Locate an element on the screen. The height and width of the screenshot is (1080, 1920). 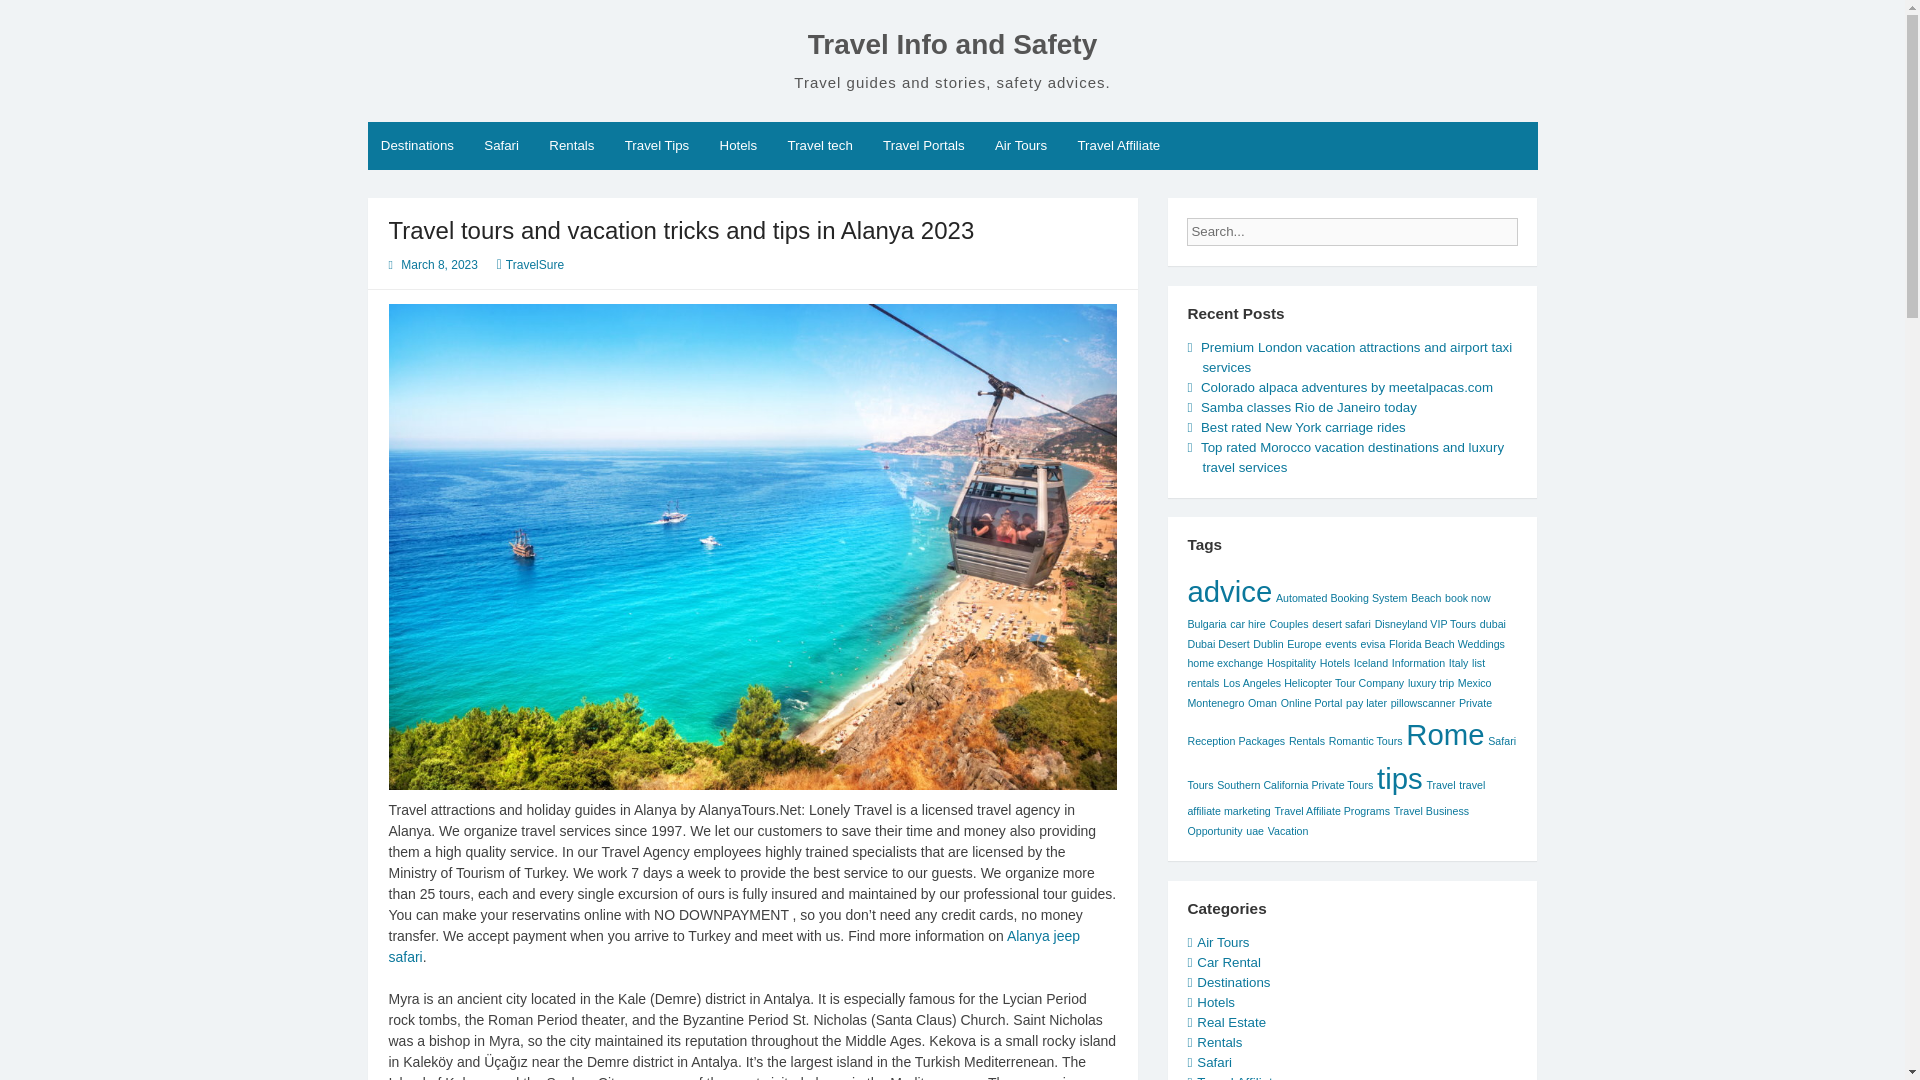
Best rated New York carriage rides is located at coordinates (1303, 428).